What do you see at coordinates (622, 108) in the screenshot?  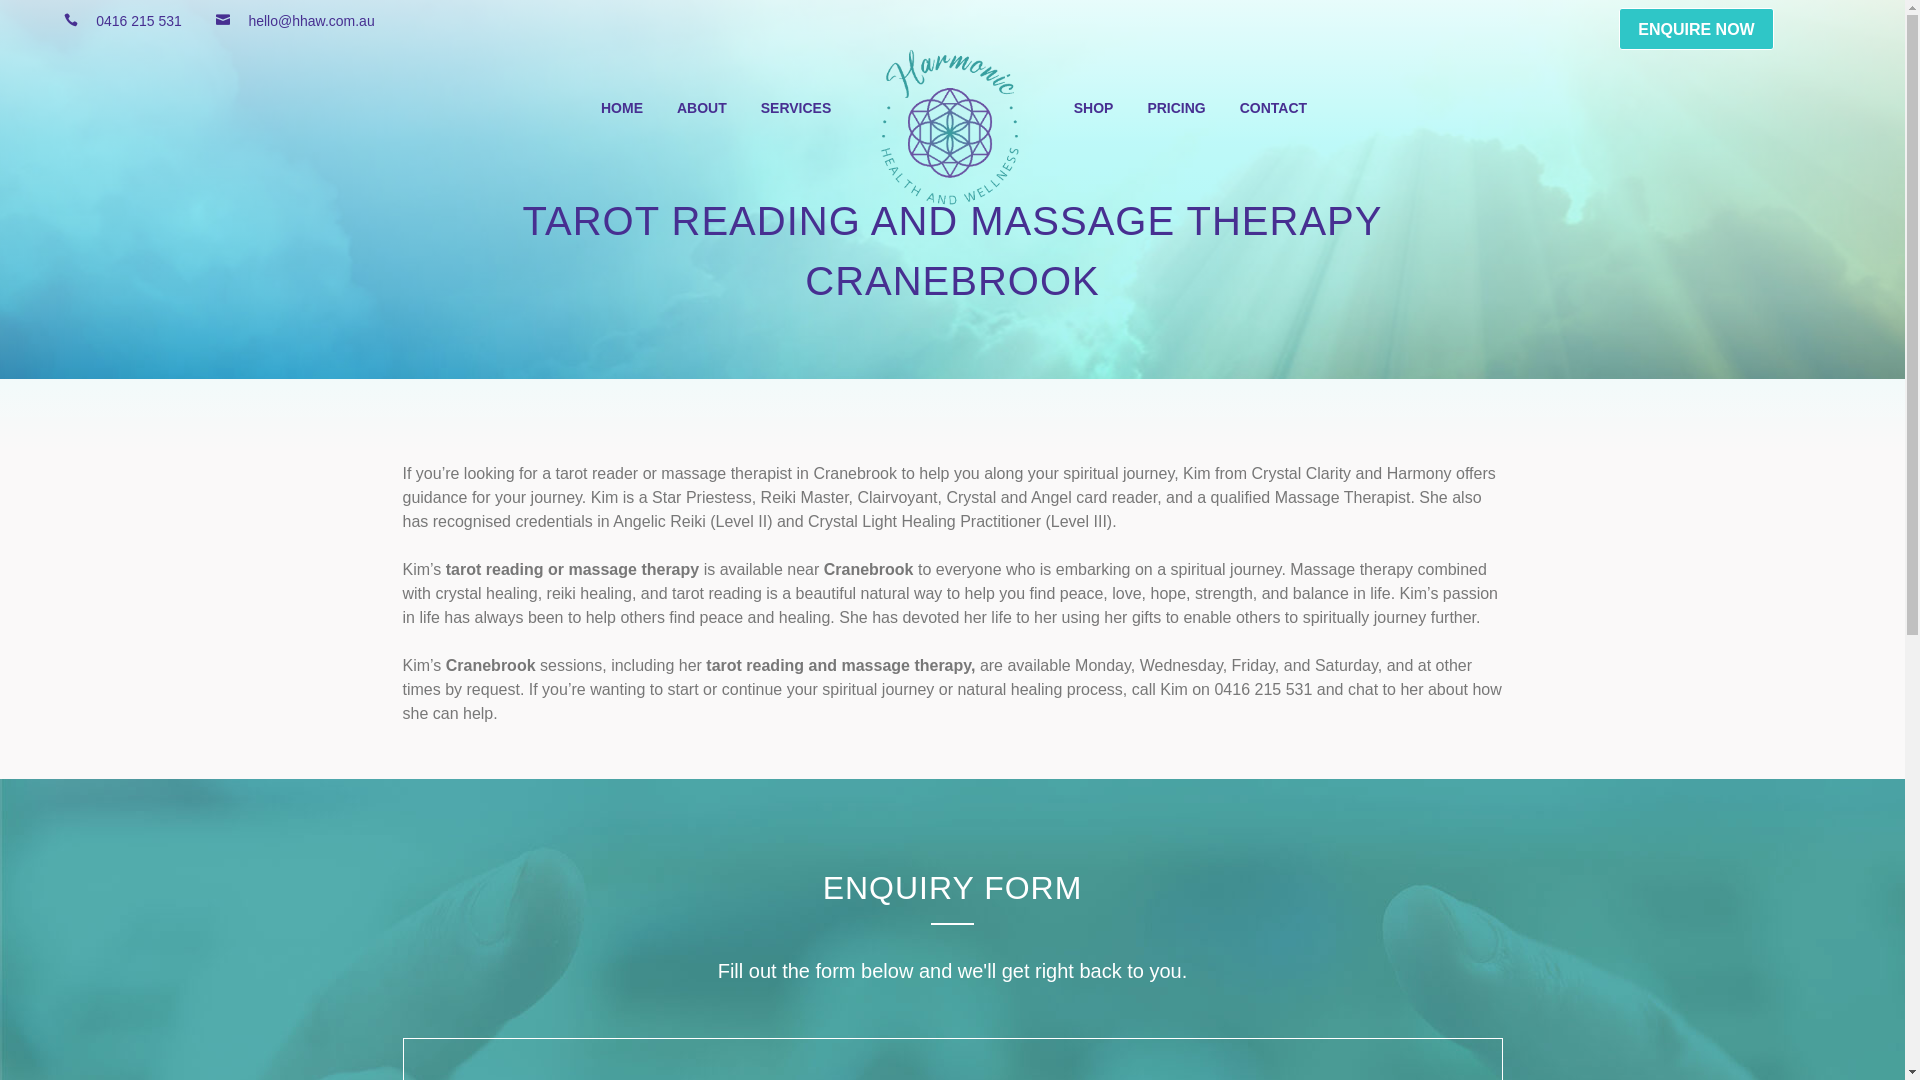 I see `HOME` at bounding box center [622, 108].